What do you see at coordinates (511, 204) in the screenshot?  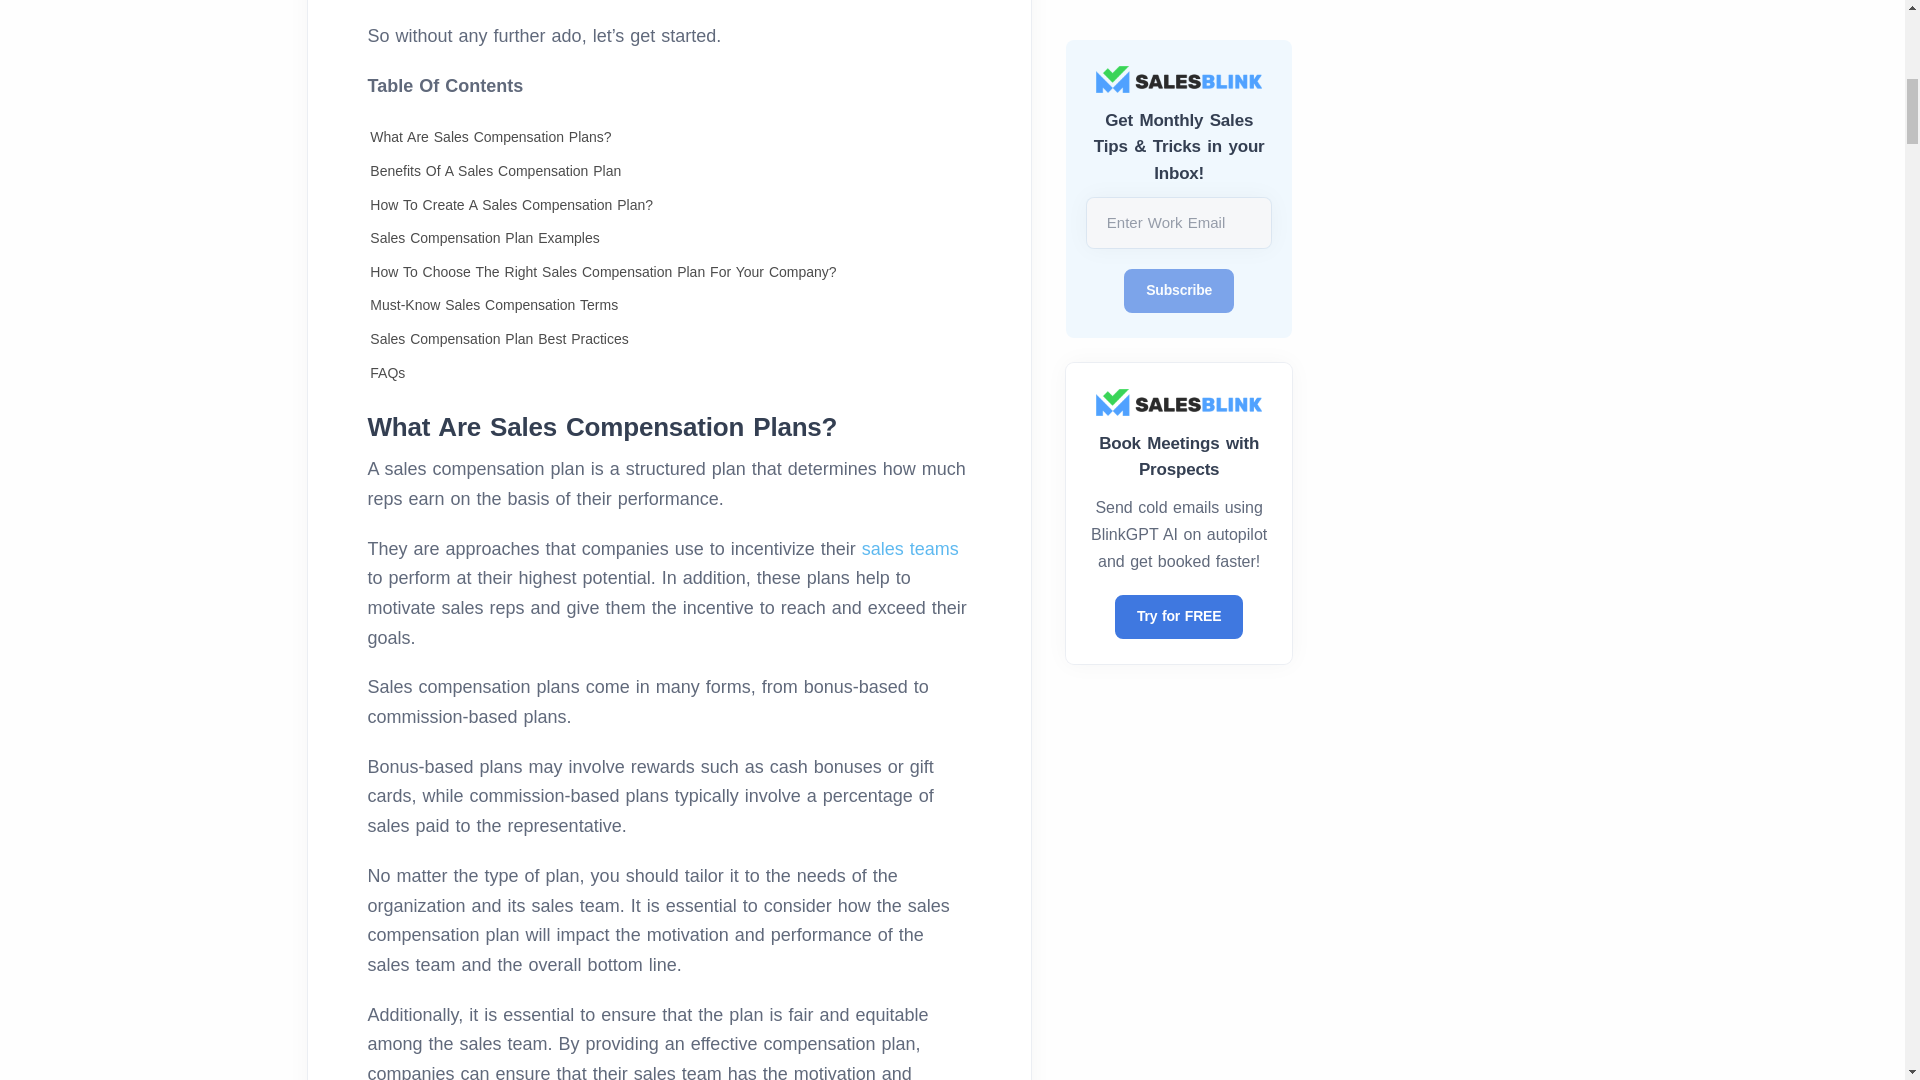 I see `How To Create A Sales Compensation Plan?` at bounding box center [511, 204].